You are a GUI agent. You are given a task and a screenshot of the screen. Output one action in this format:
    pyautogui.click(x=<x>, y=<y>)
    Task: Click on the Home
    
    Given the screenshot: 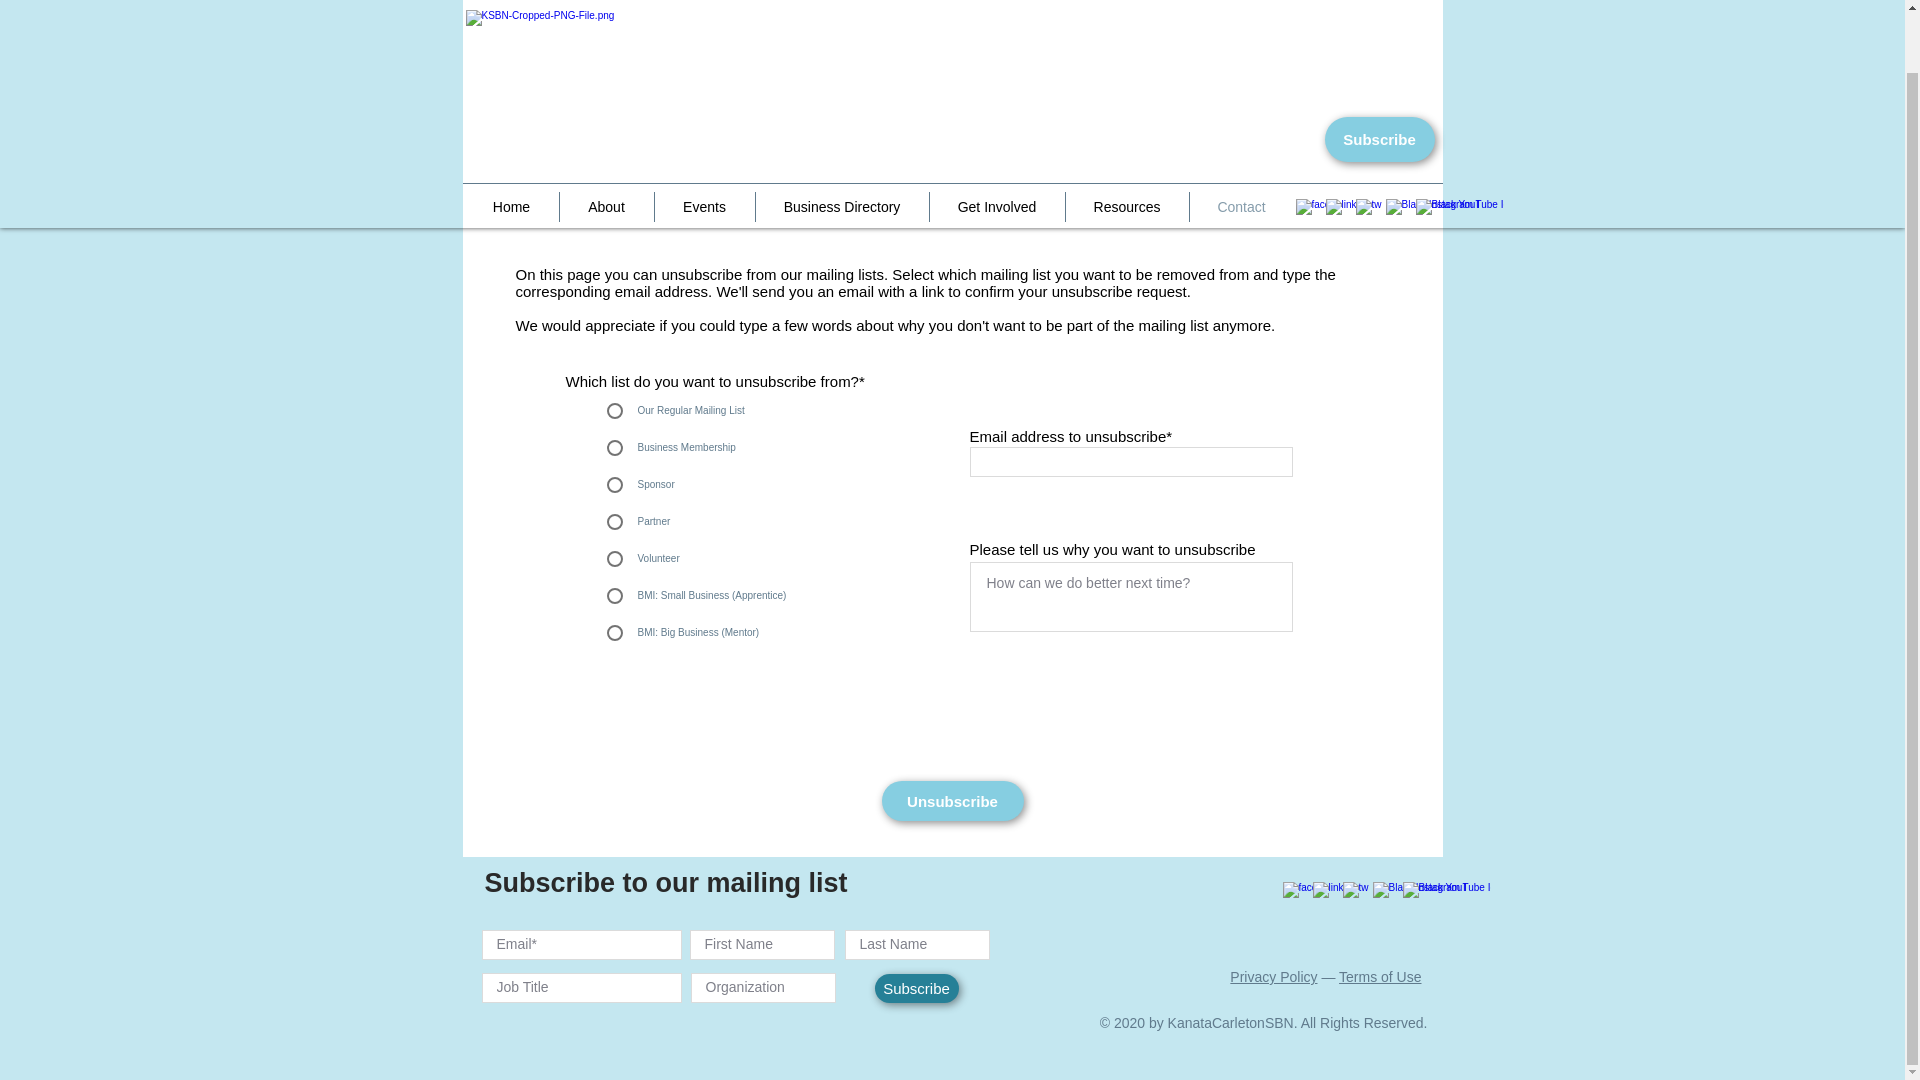 What is the action you would take?
    pyautogui.click(x=511, y=143)
    